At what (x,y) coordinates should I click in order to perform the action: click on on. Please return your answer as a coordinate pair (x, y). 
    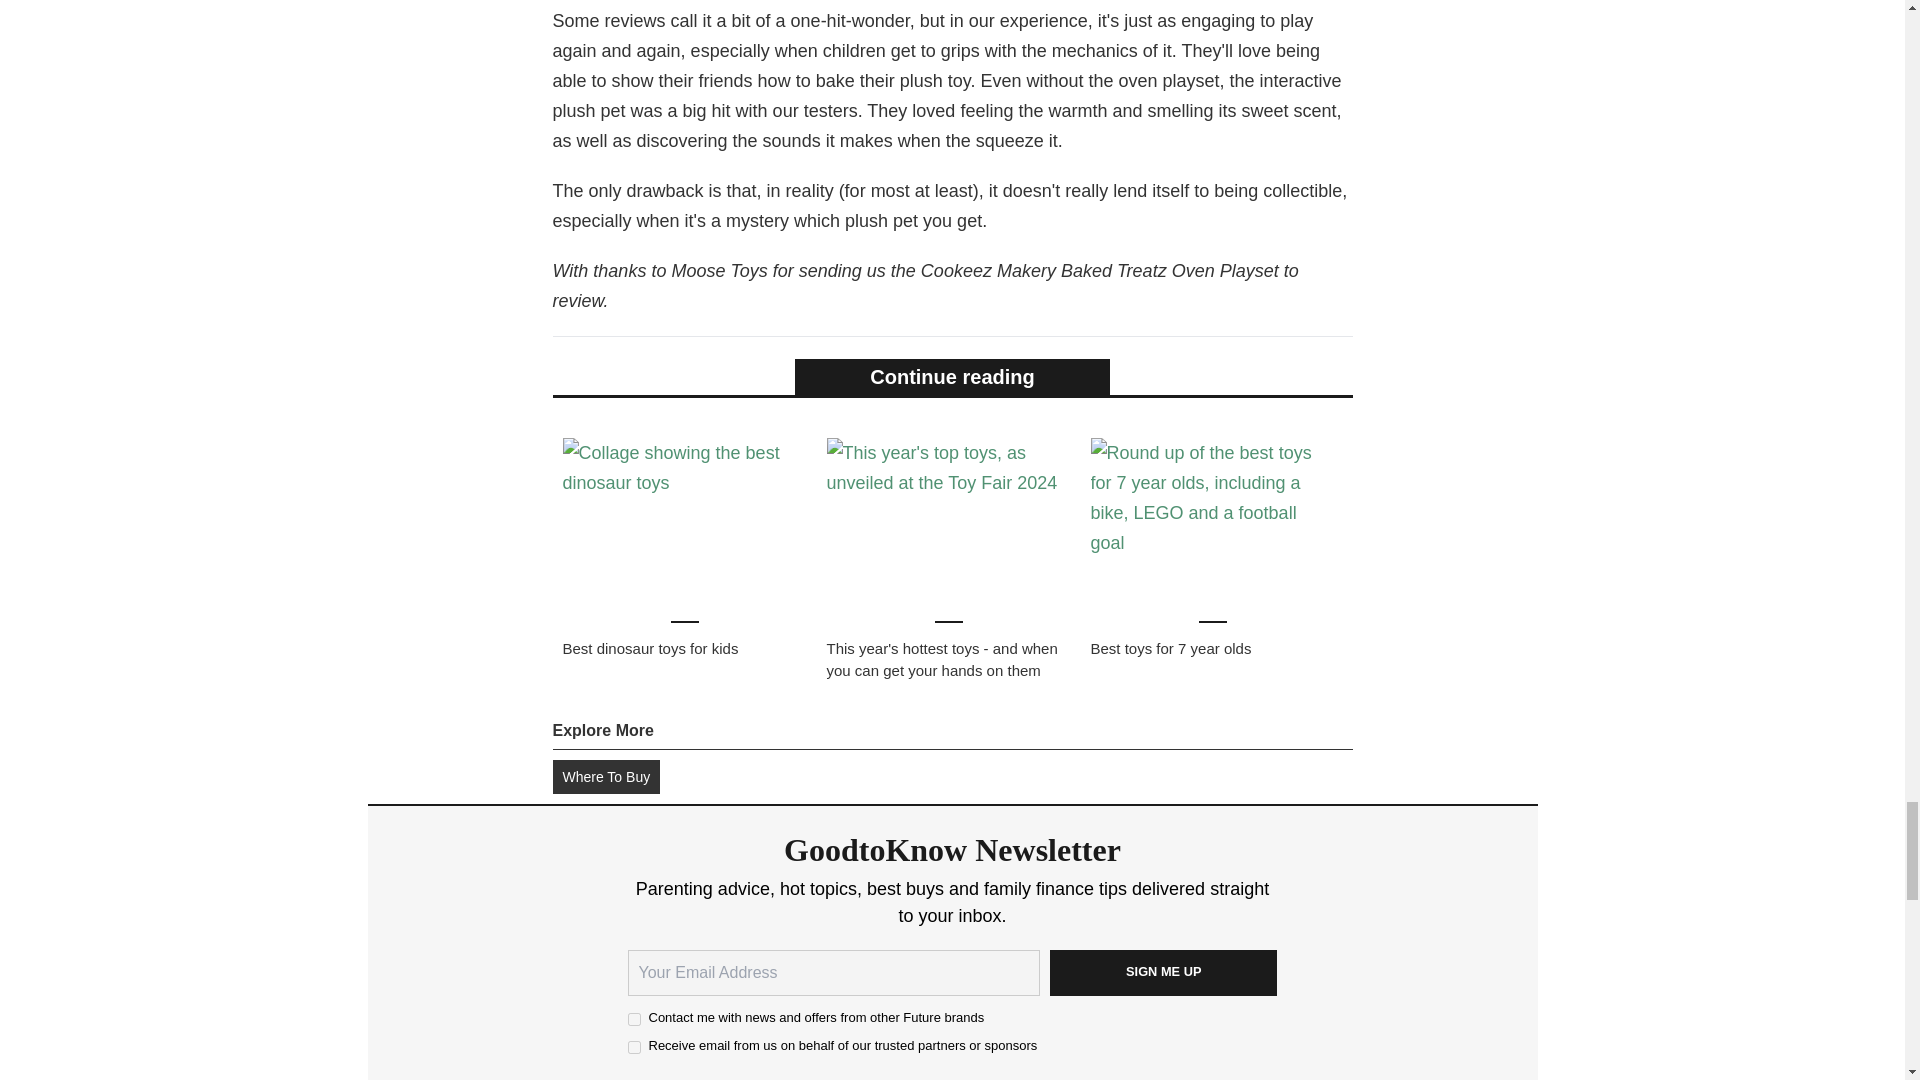
    Looking at the image, I should click on (634, 1048).